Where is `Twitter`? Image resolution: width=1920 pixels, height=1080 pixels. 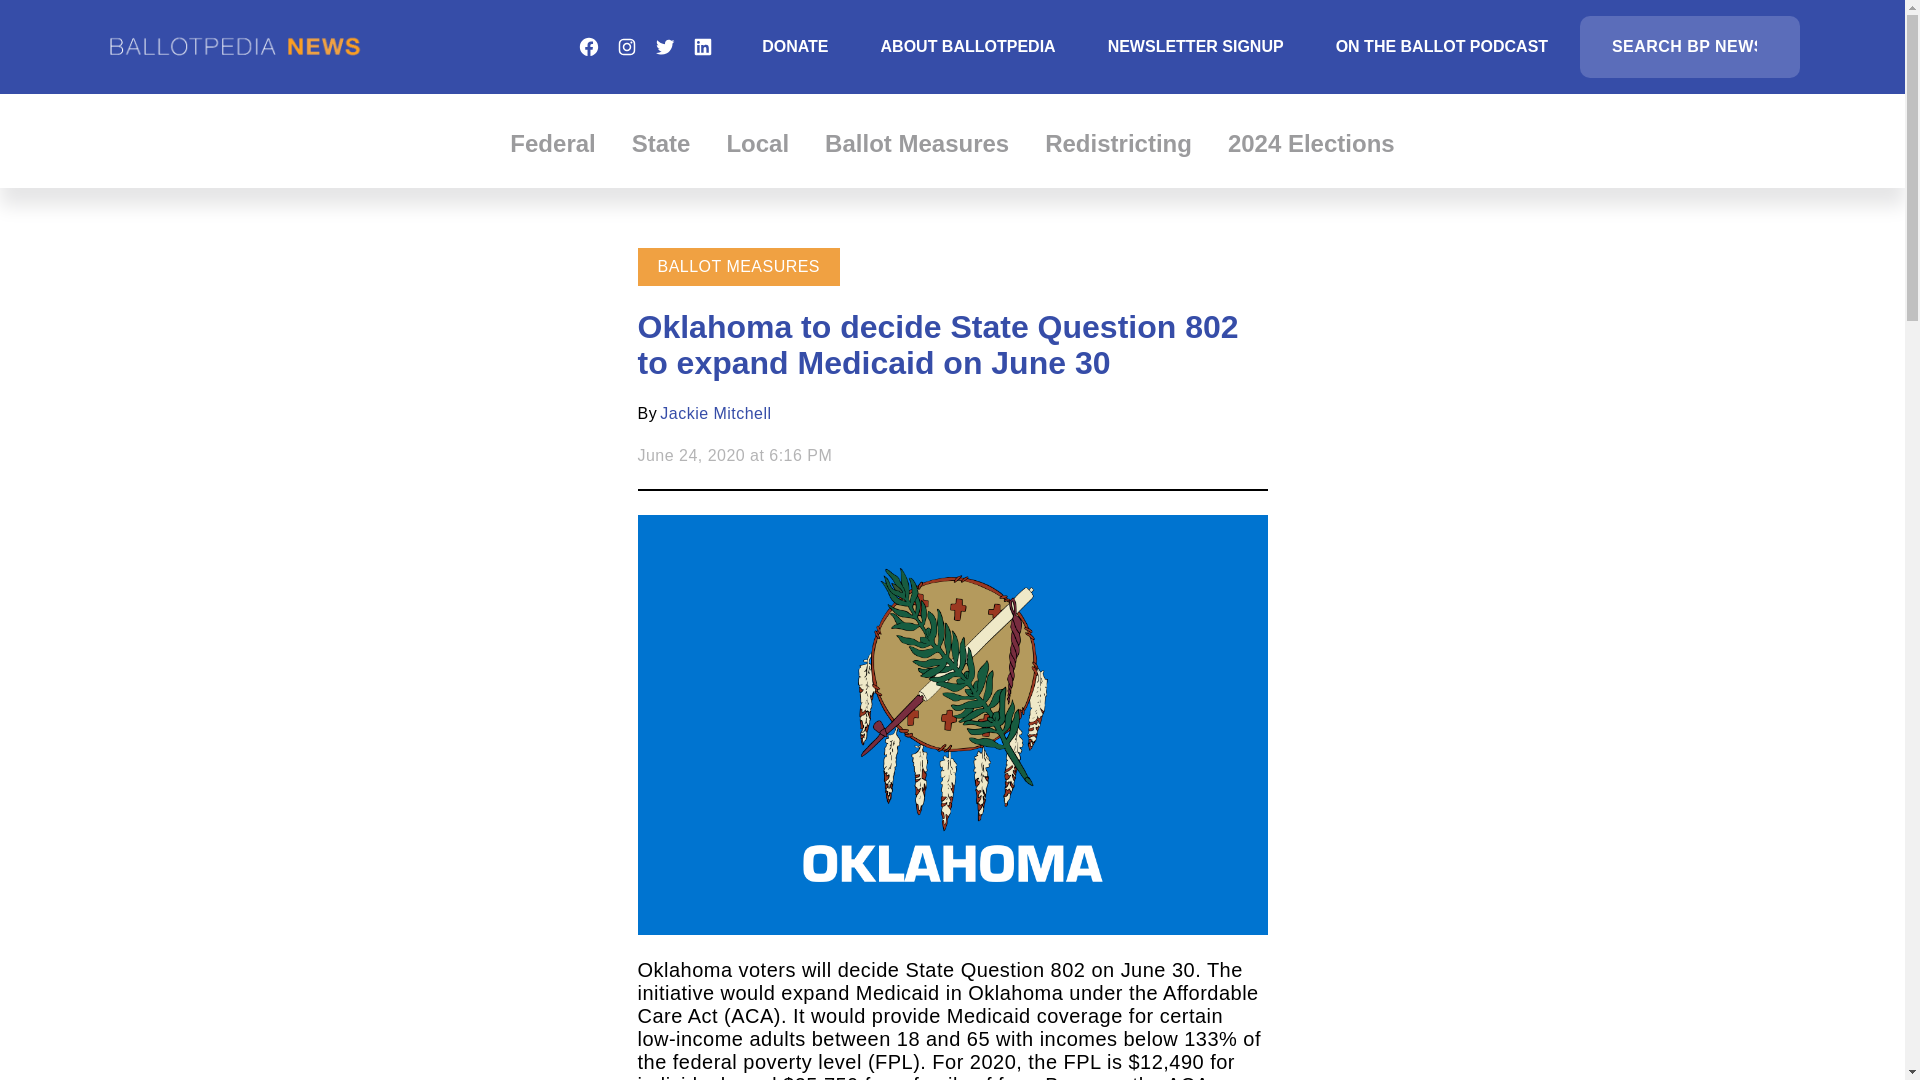 Twitter is located at coordinates (664, 46).